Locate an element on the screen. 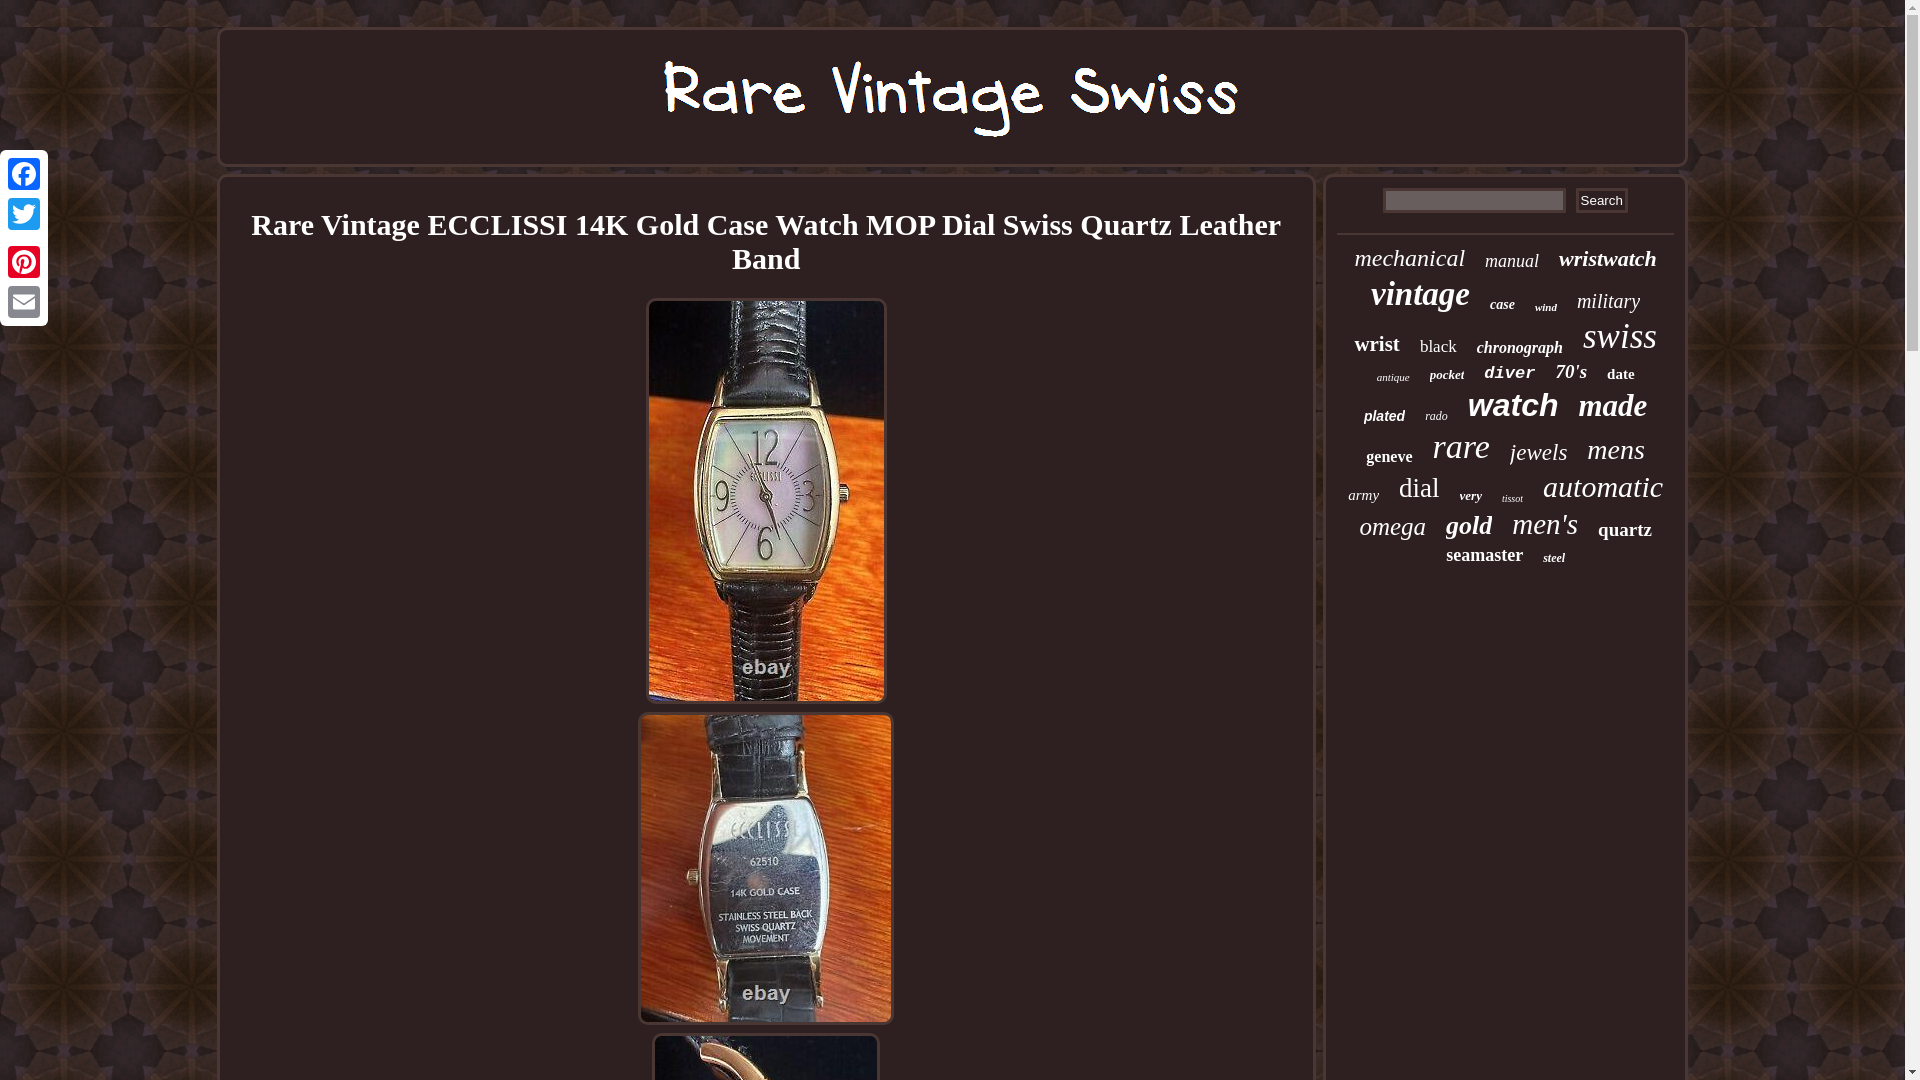 The width and height of the screenshot is (1920, 1080). black is located at coordinates (1438, 346).